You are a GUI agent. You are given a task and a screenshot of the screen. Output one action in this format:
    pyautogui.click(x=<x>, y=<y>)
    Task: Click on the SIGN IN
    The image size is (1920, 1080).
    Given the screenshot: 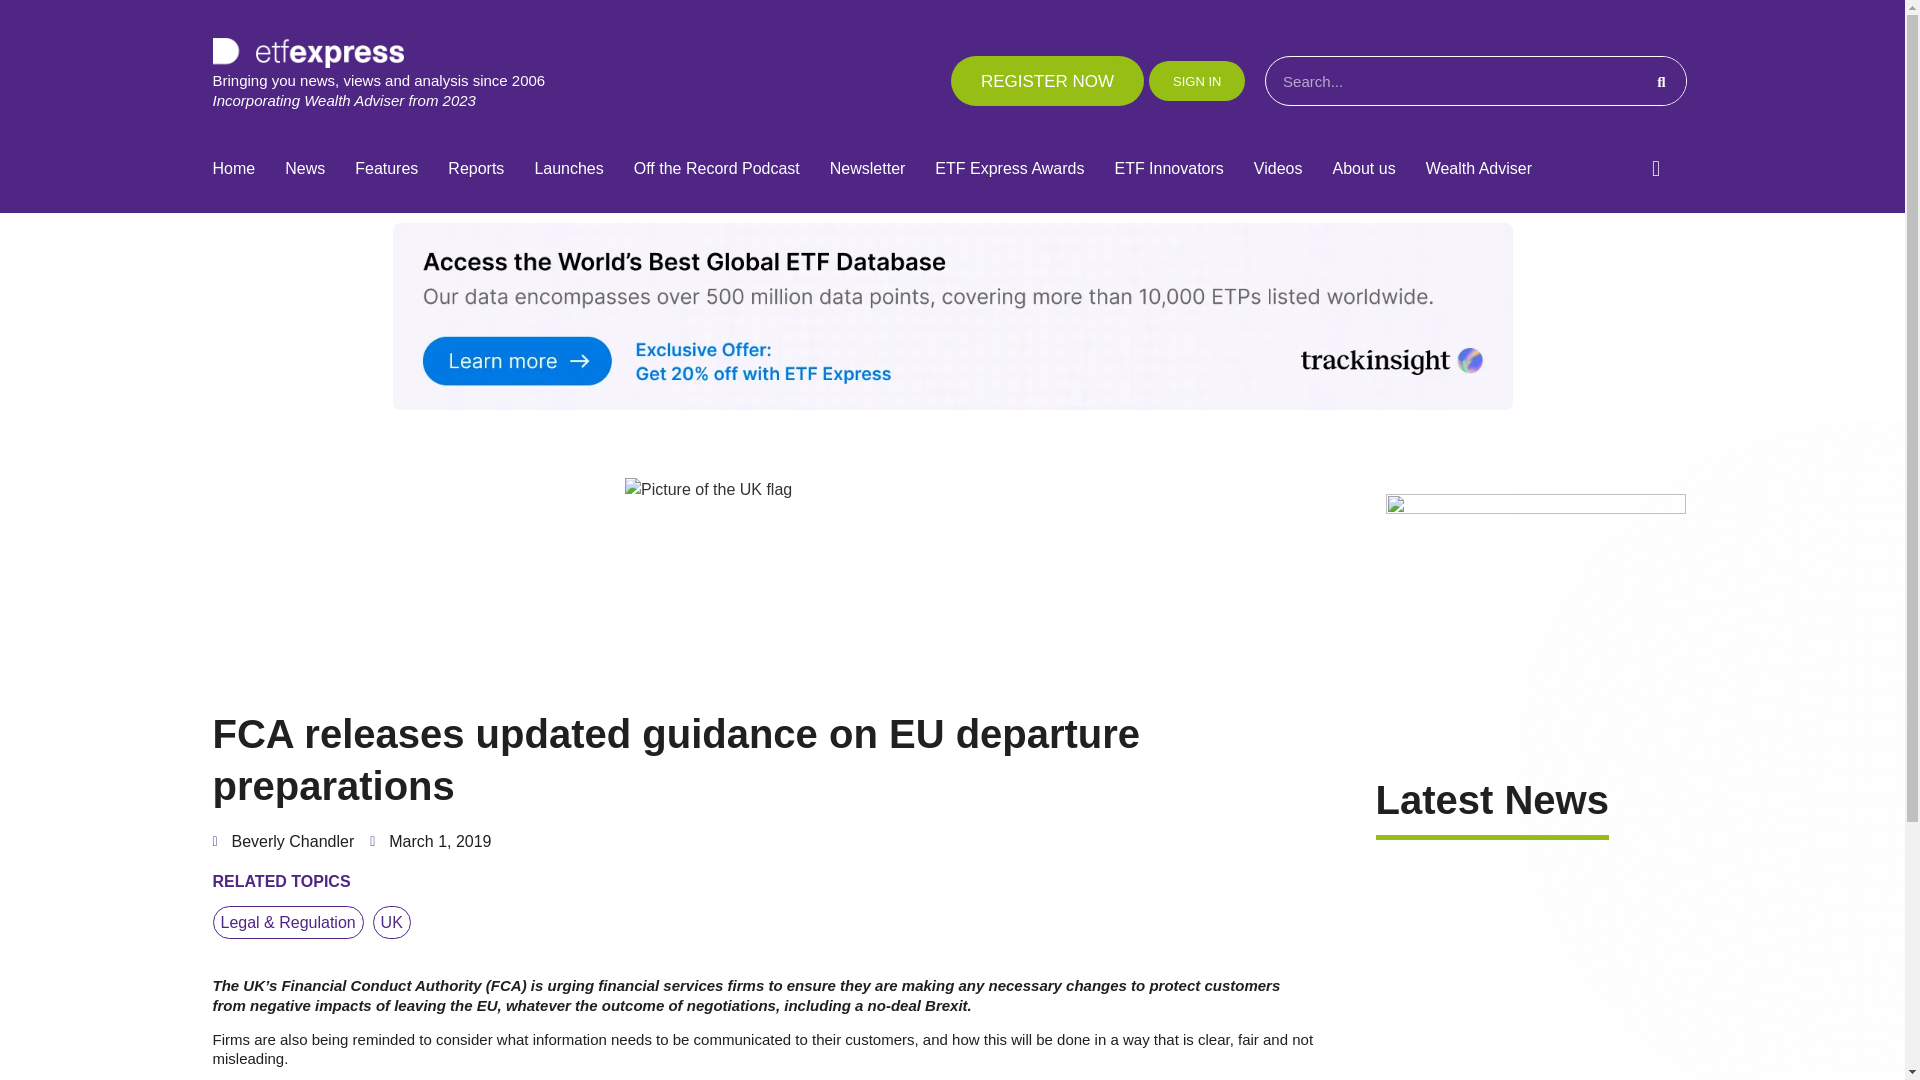 What is the action you would take?
    pyautogui.click(x=1196, y=80)
    